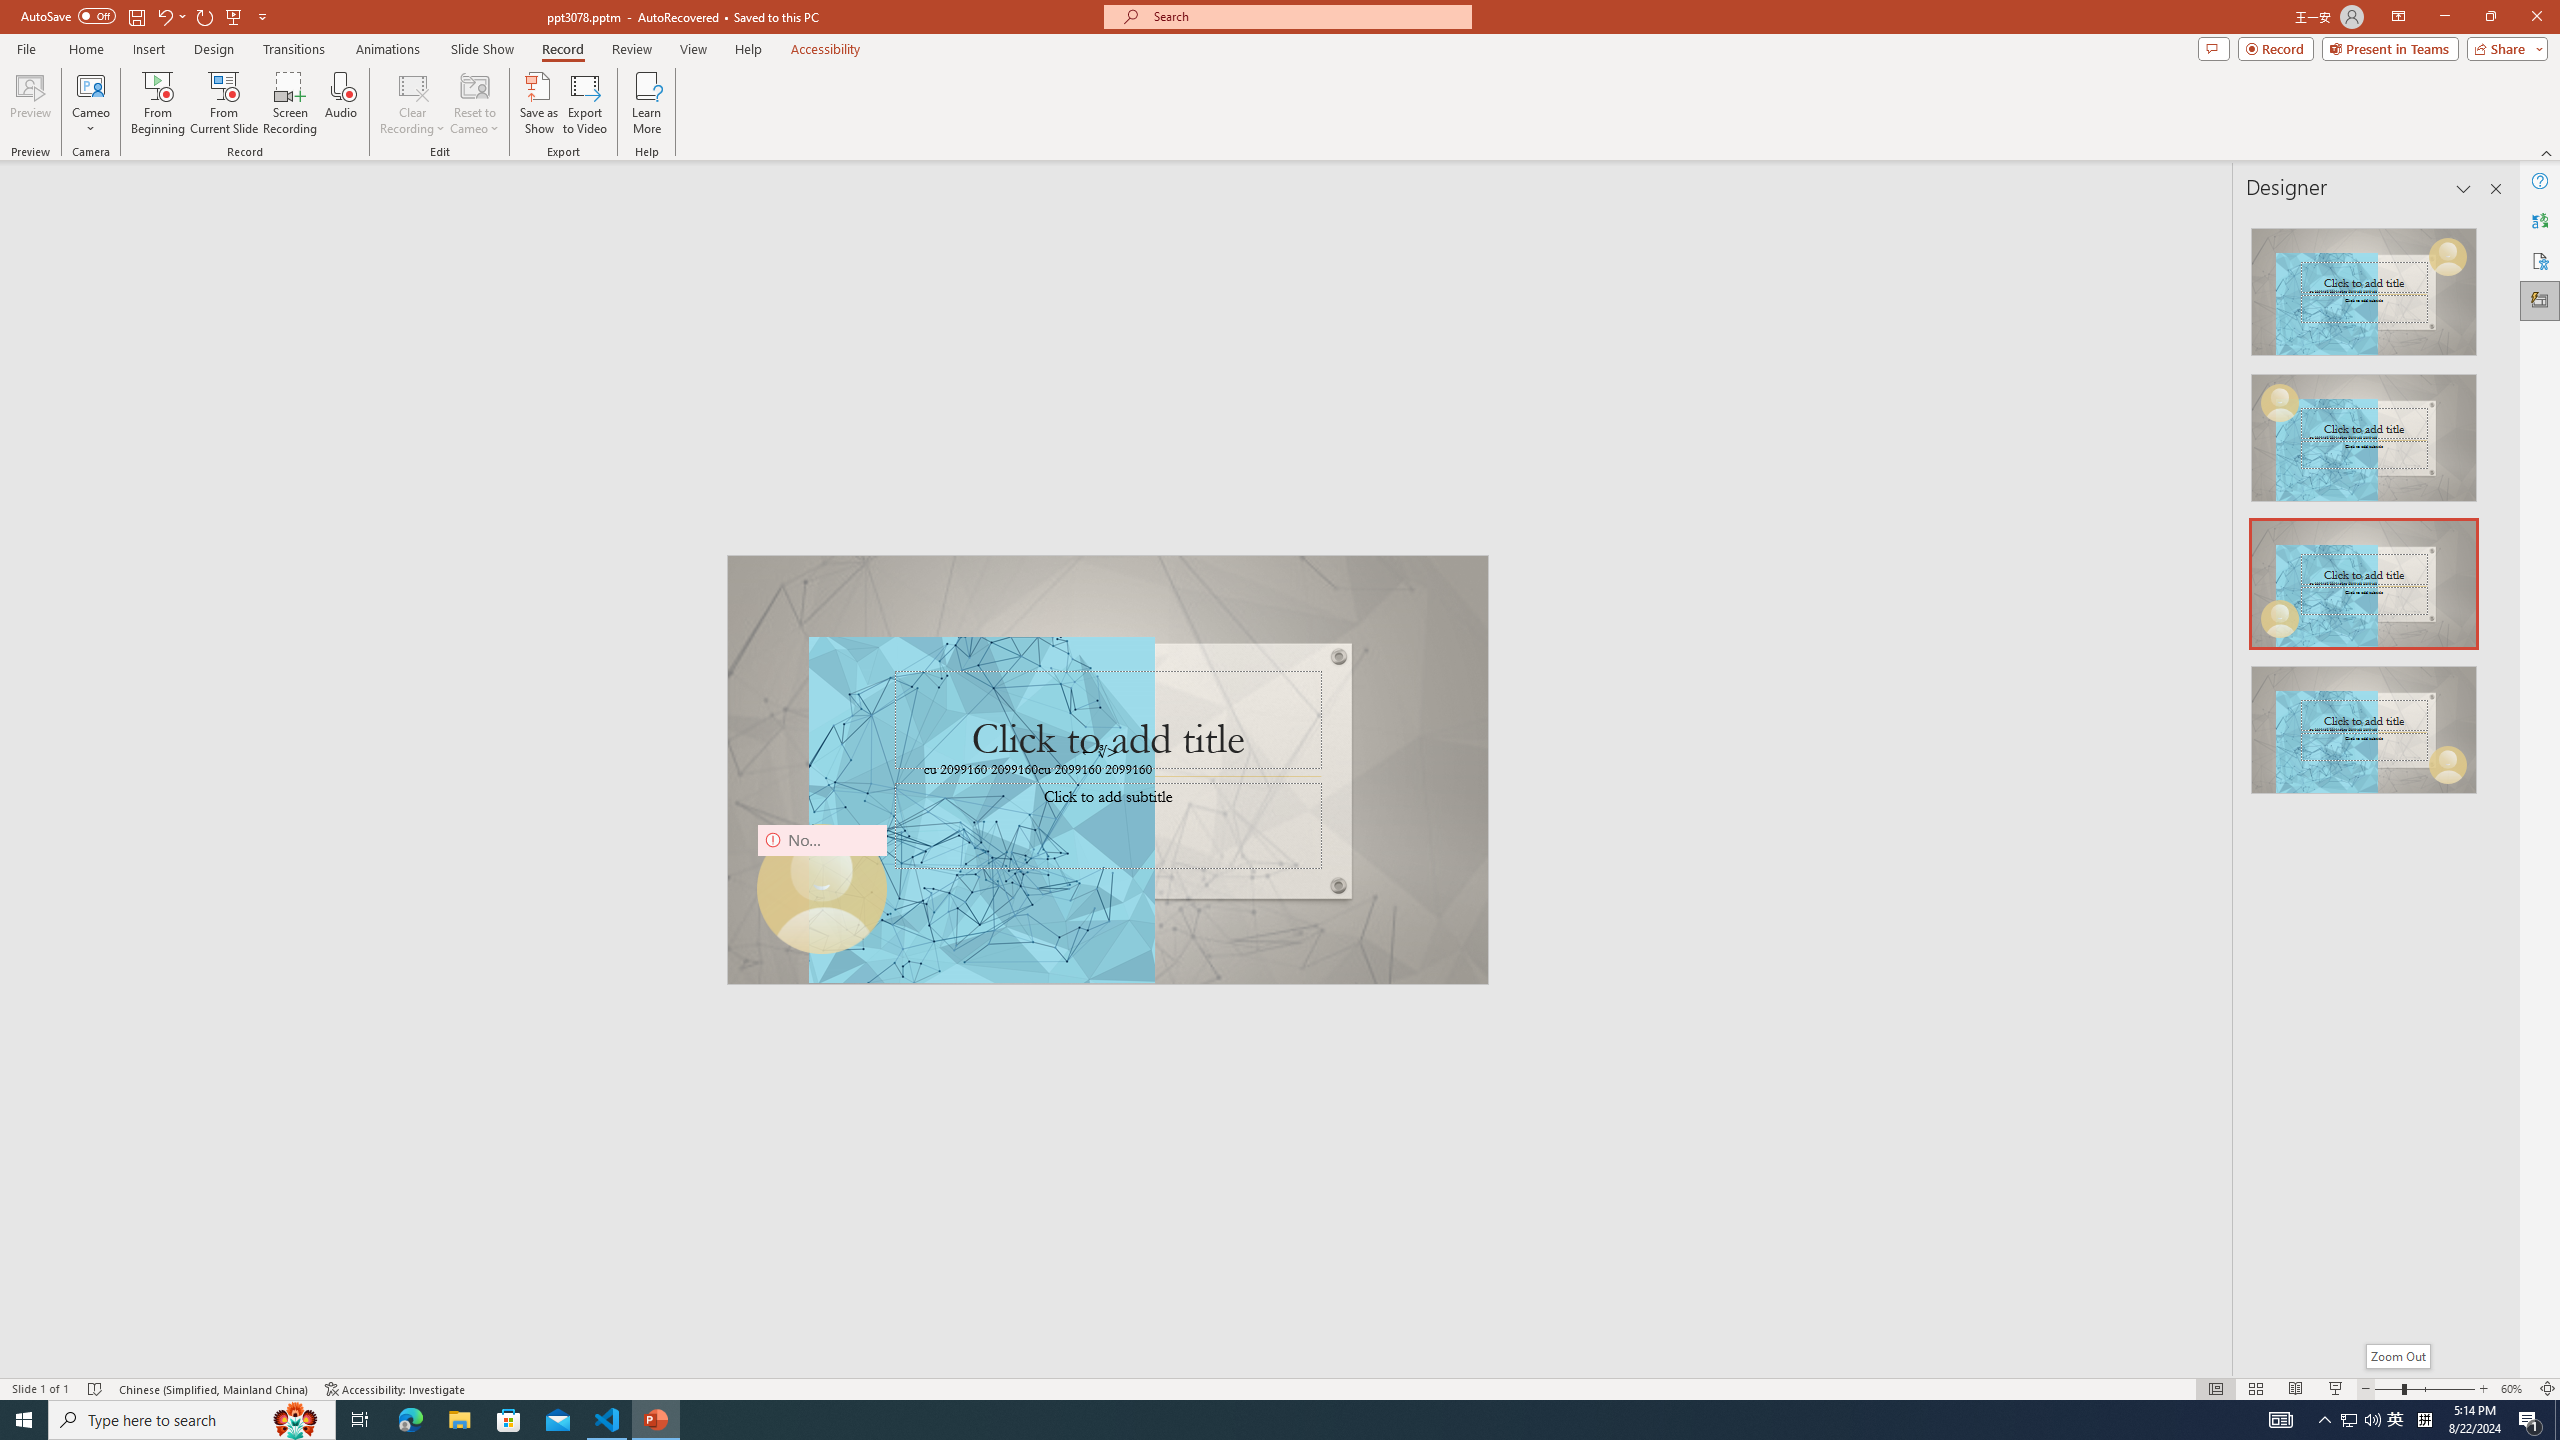  Describe the element at coordinates (2540, 260) in the screenshot. I see `Accessibility` at that location.